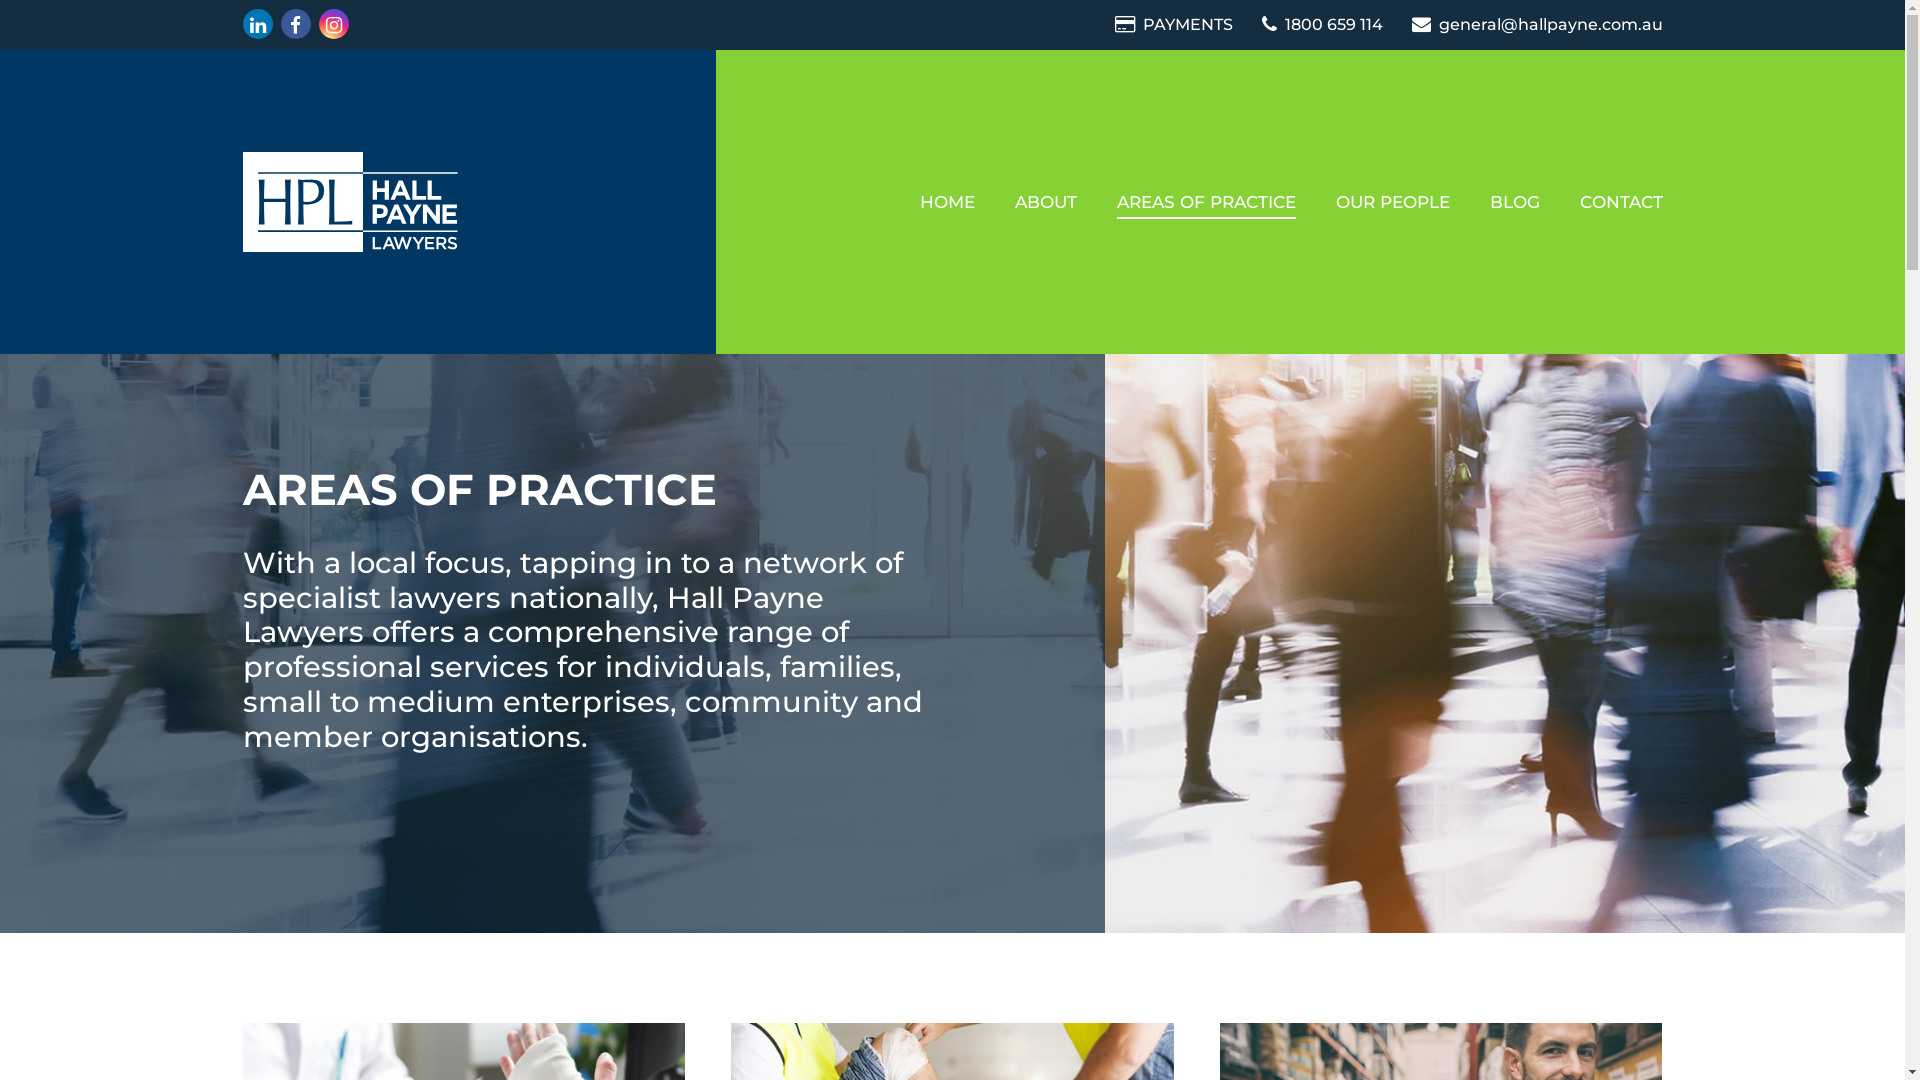  Describe the element at coordinates (1622, 202) in the screenshot. I see `CONTACT` at that location.